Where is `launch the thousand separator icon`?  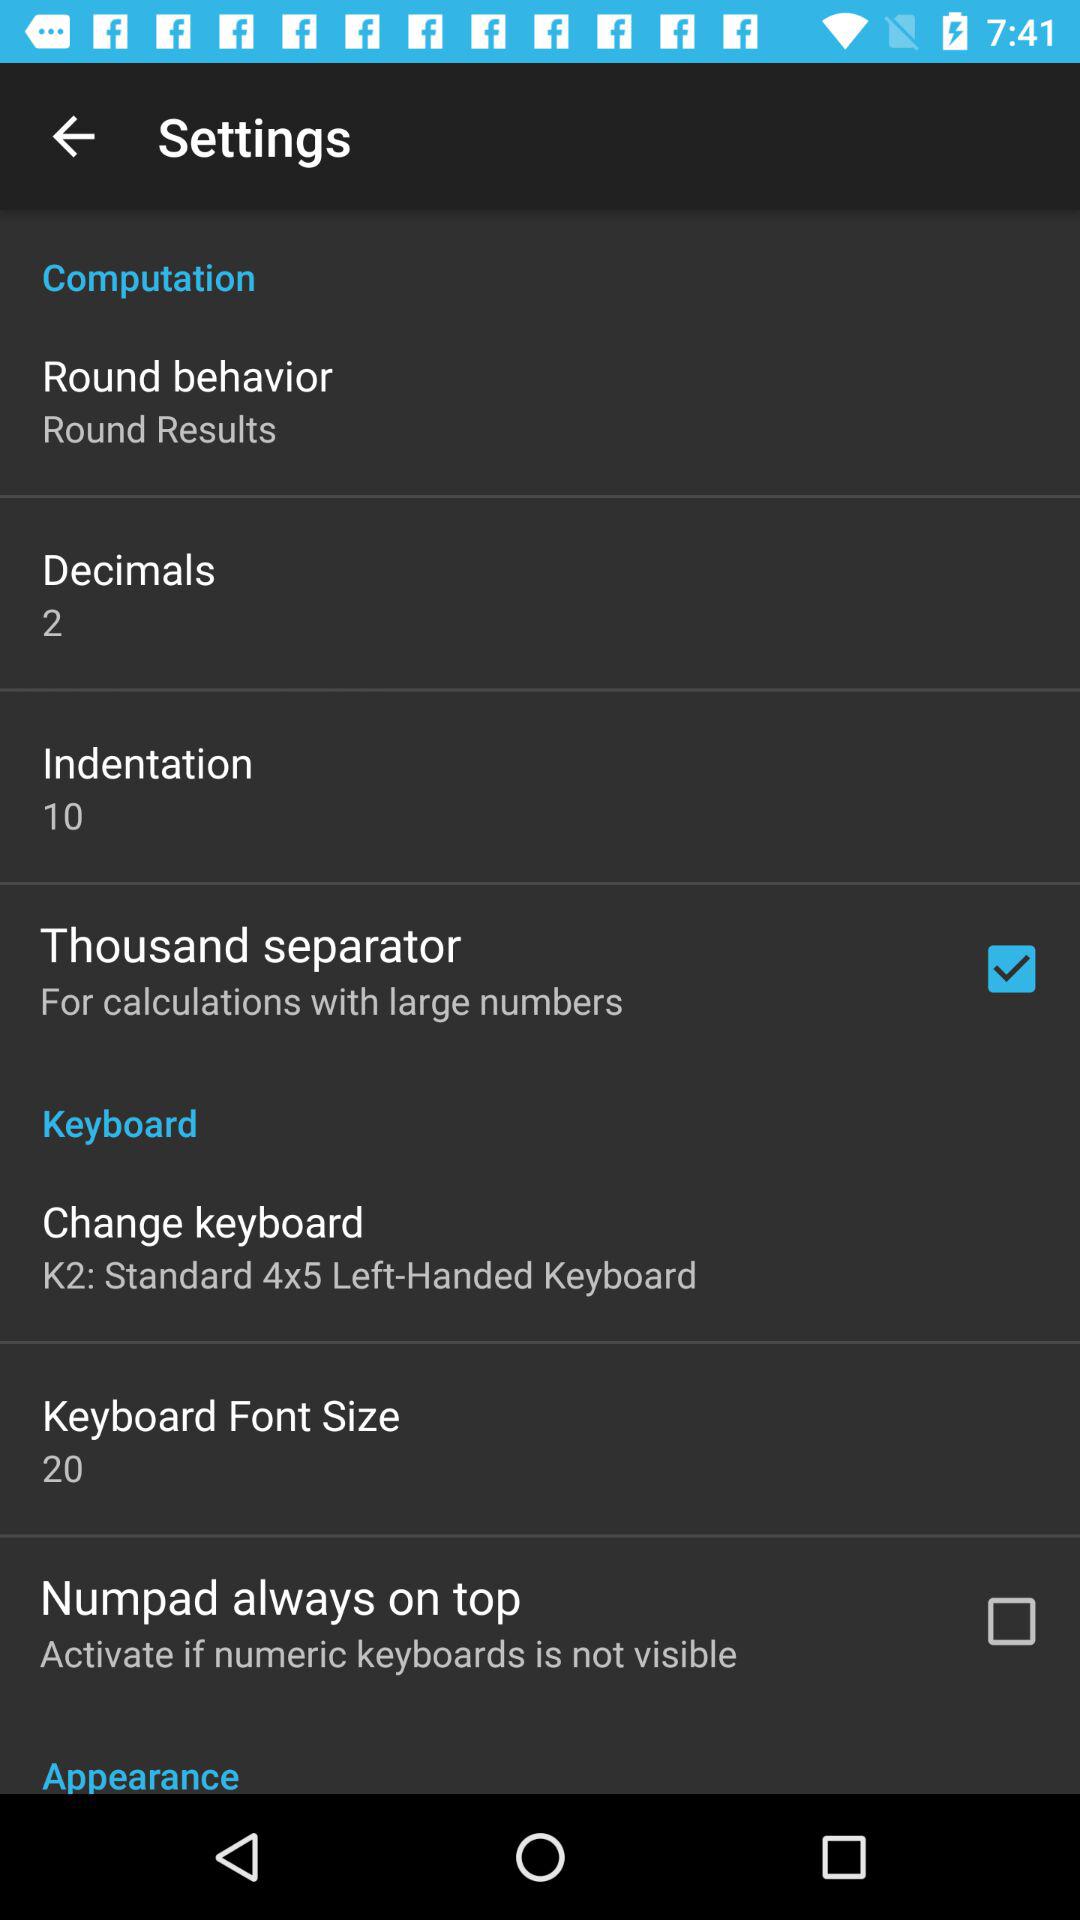
launch the thousand separator icon is located at coordinates (250, 943).